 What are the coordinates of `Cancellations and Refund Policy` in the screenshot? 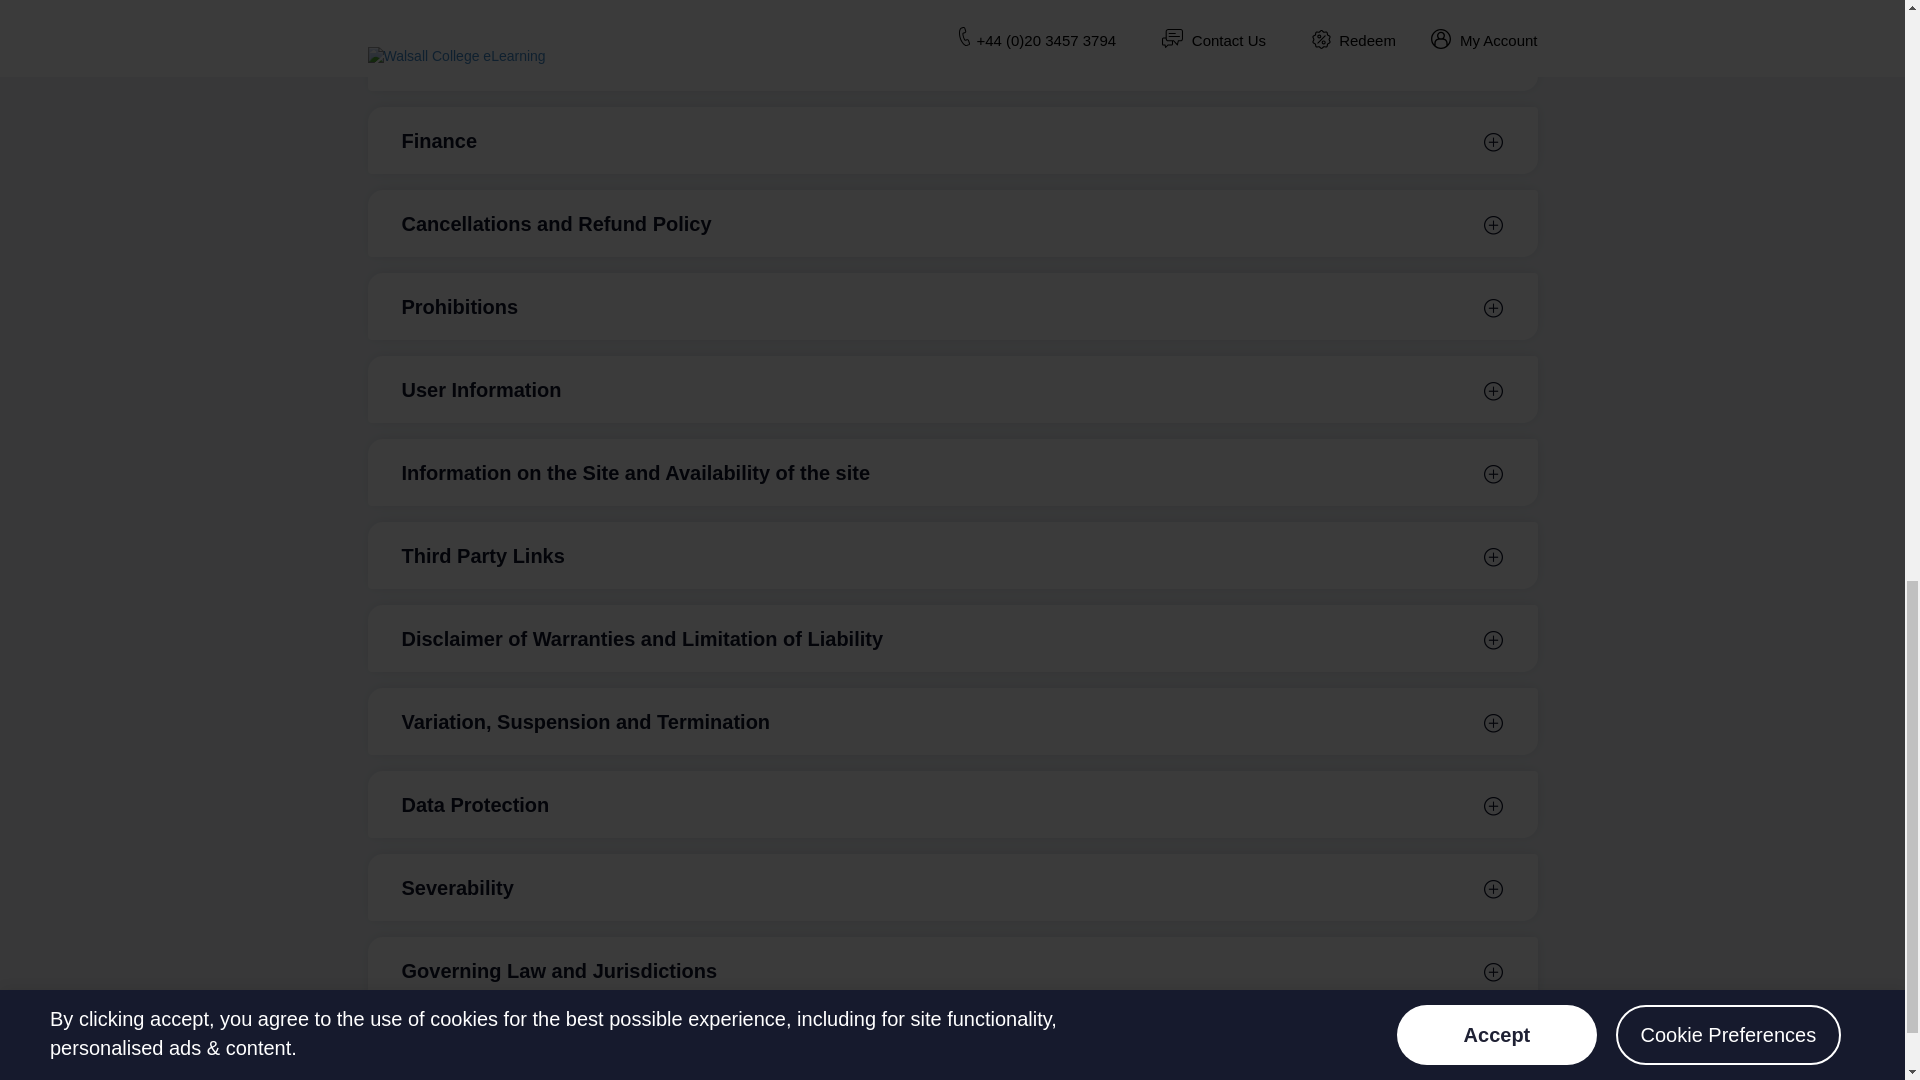 It's located at (952, 223).